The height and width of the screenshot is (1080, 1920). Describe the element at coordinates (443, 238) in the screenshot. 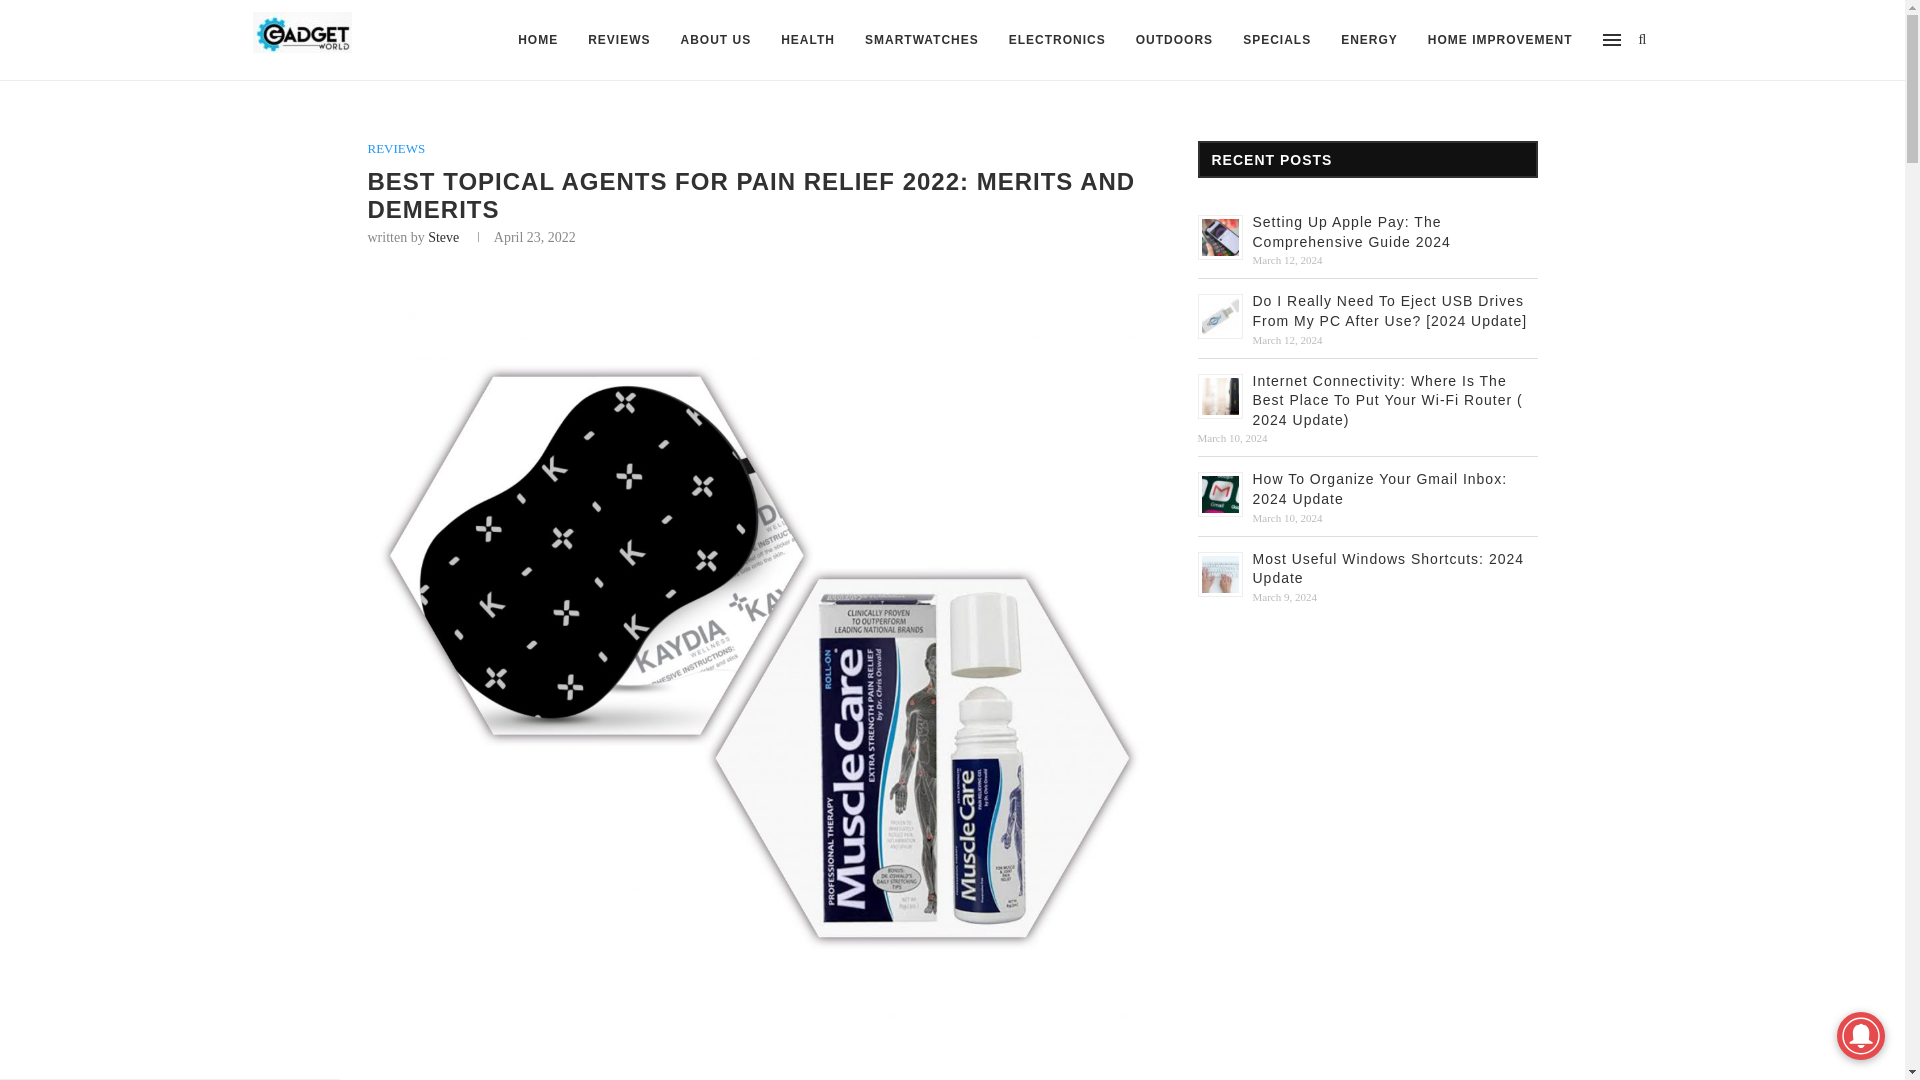

I see `Steve` at that location.